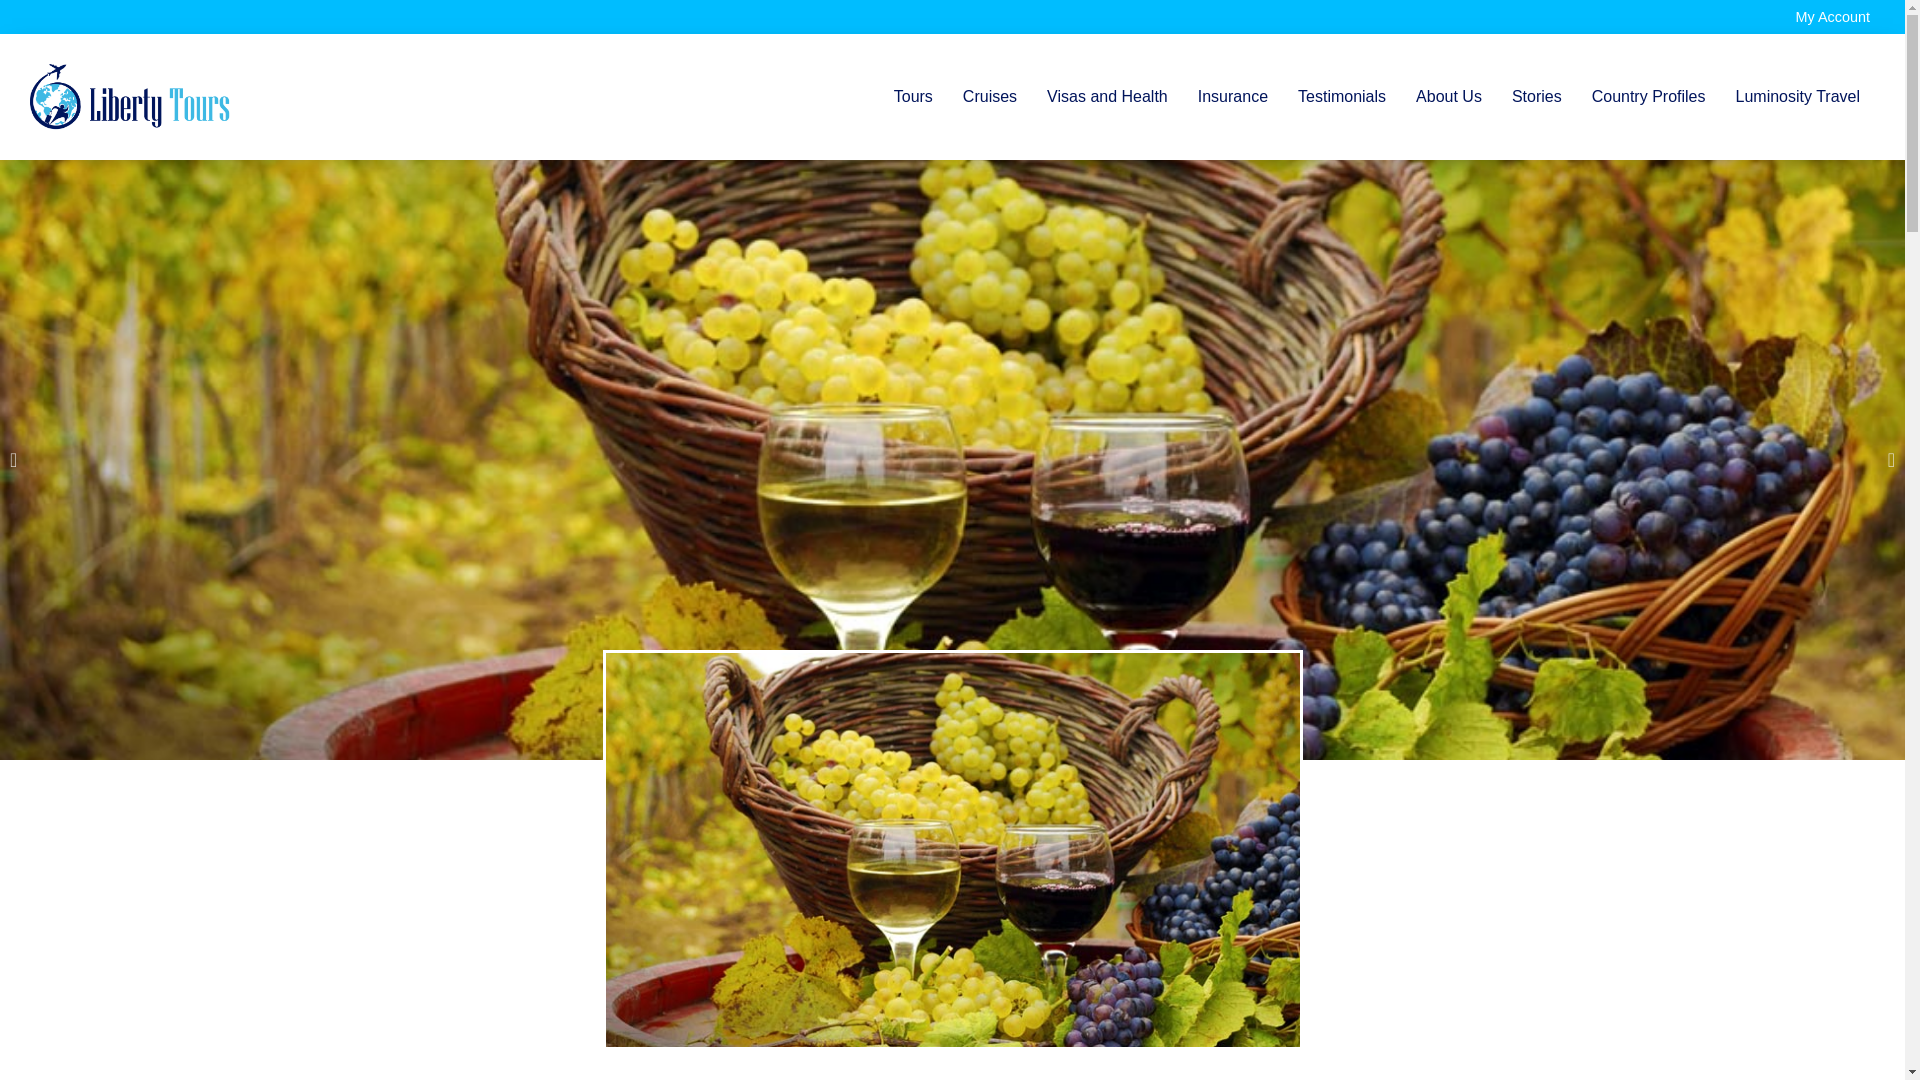 The image size is (1920, 1080). What do you see at coordinates (990, 96) in the screenshot?
I see `Cruises` at bounding box center [990, 96].